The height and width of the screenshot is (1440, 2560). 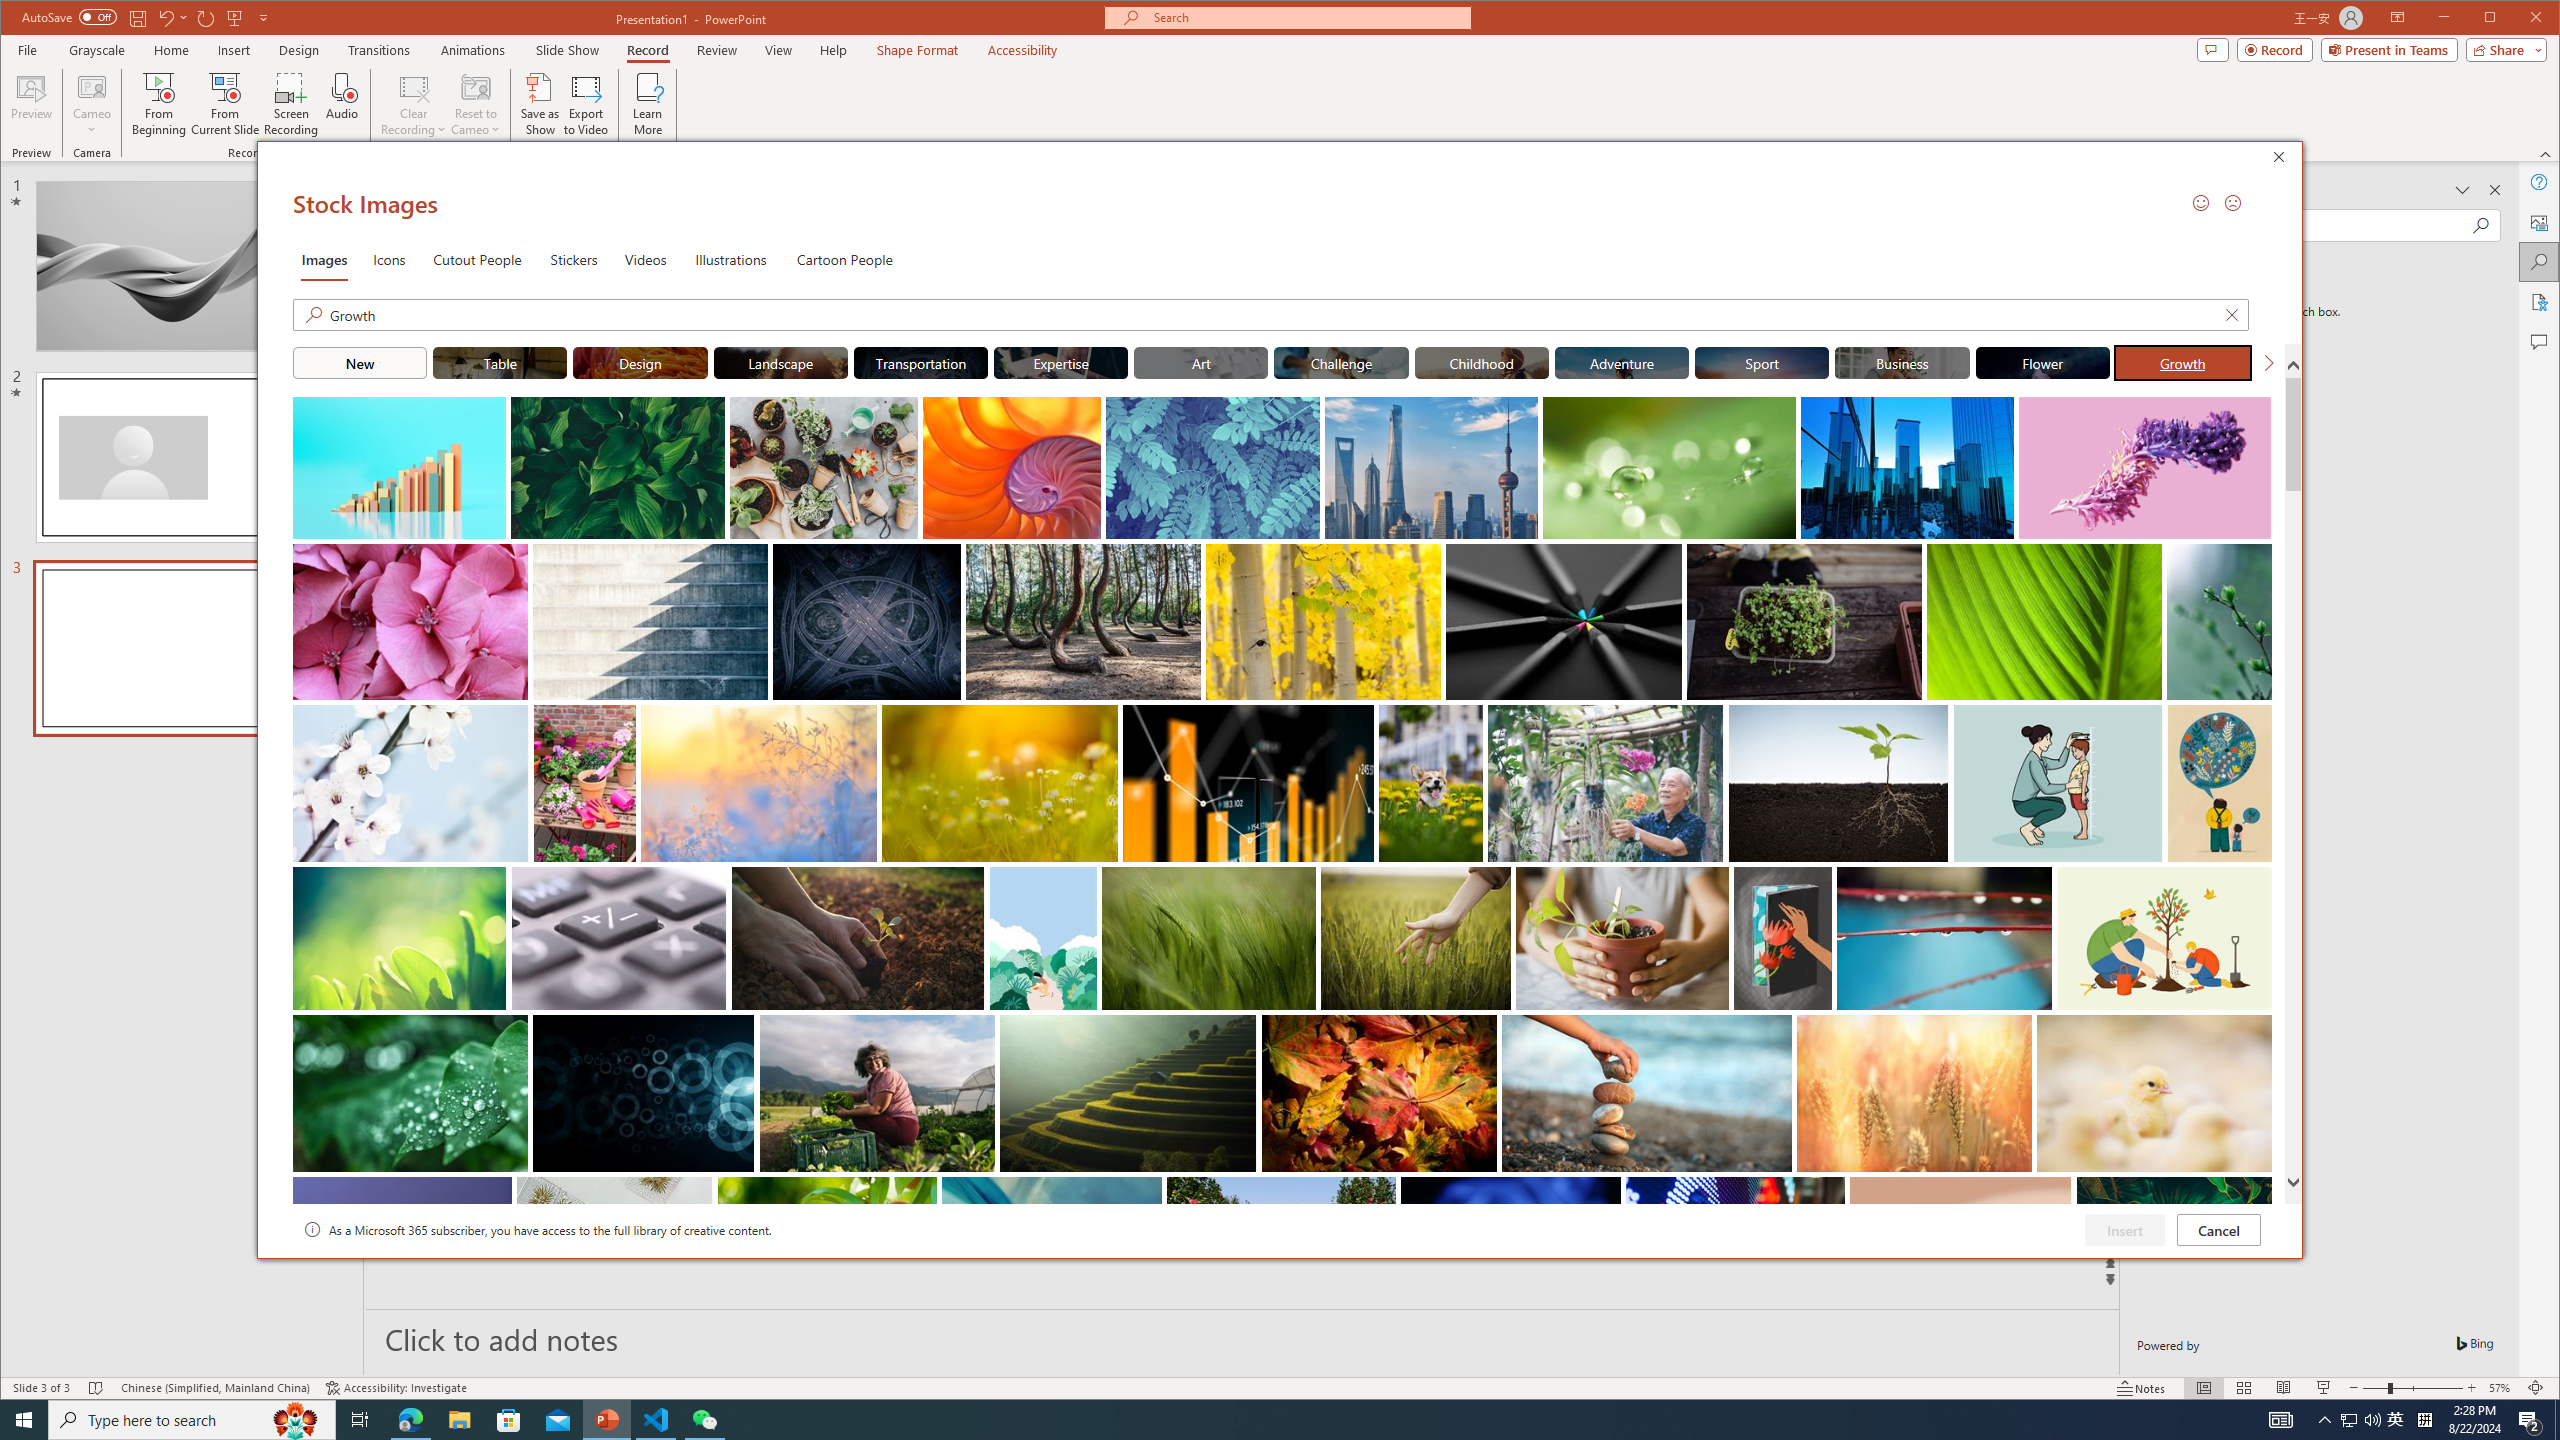 What do you see at coordinates (97, 50) in the screenshot?
I see `Grayscale` at bounding box center [97, 50].